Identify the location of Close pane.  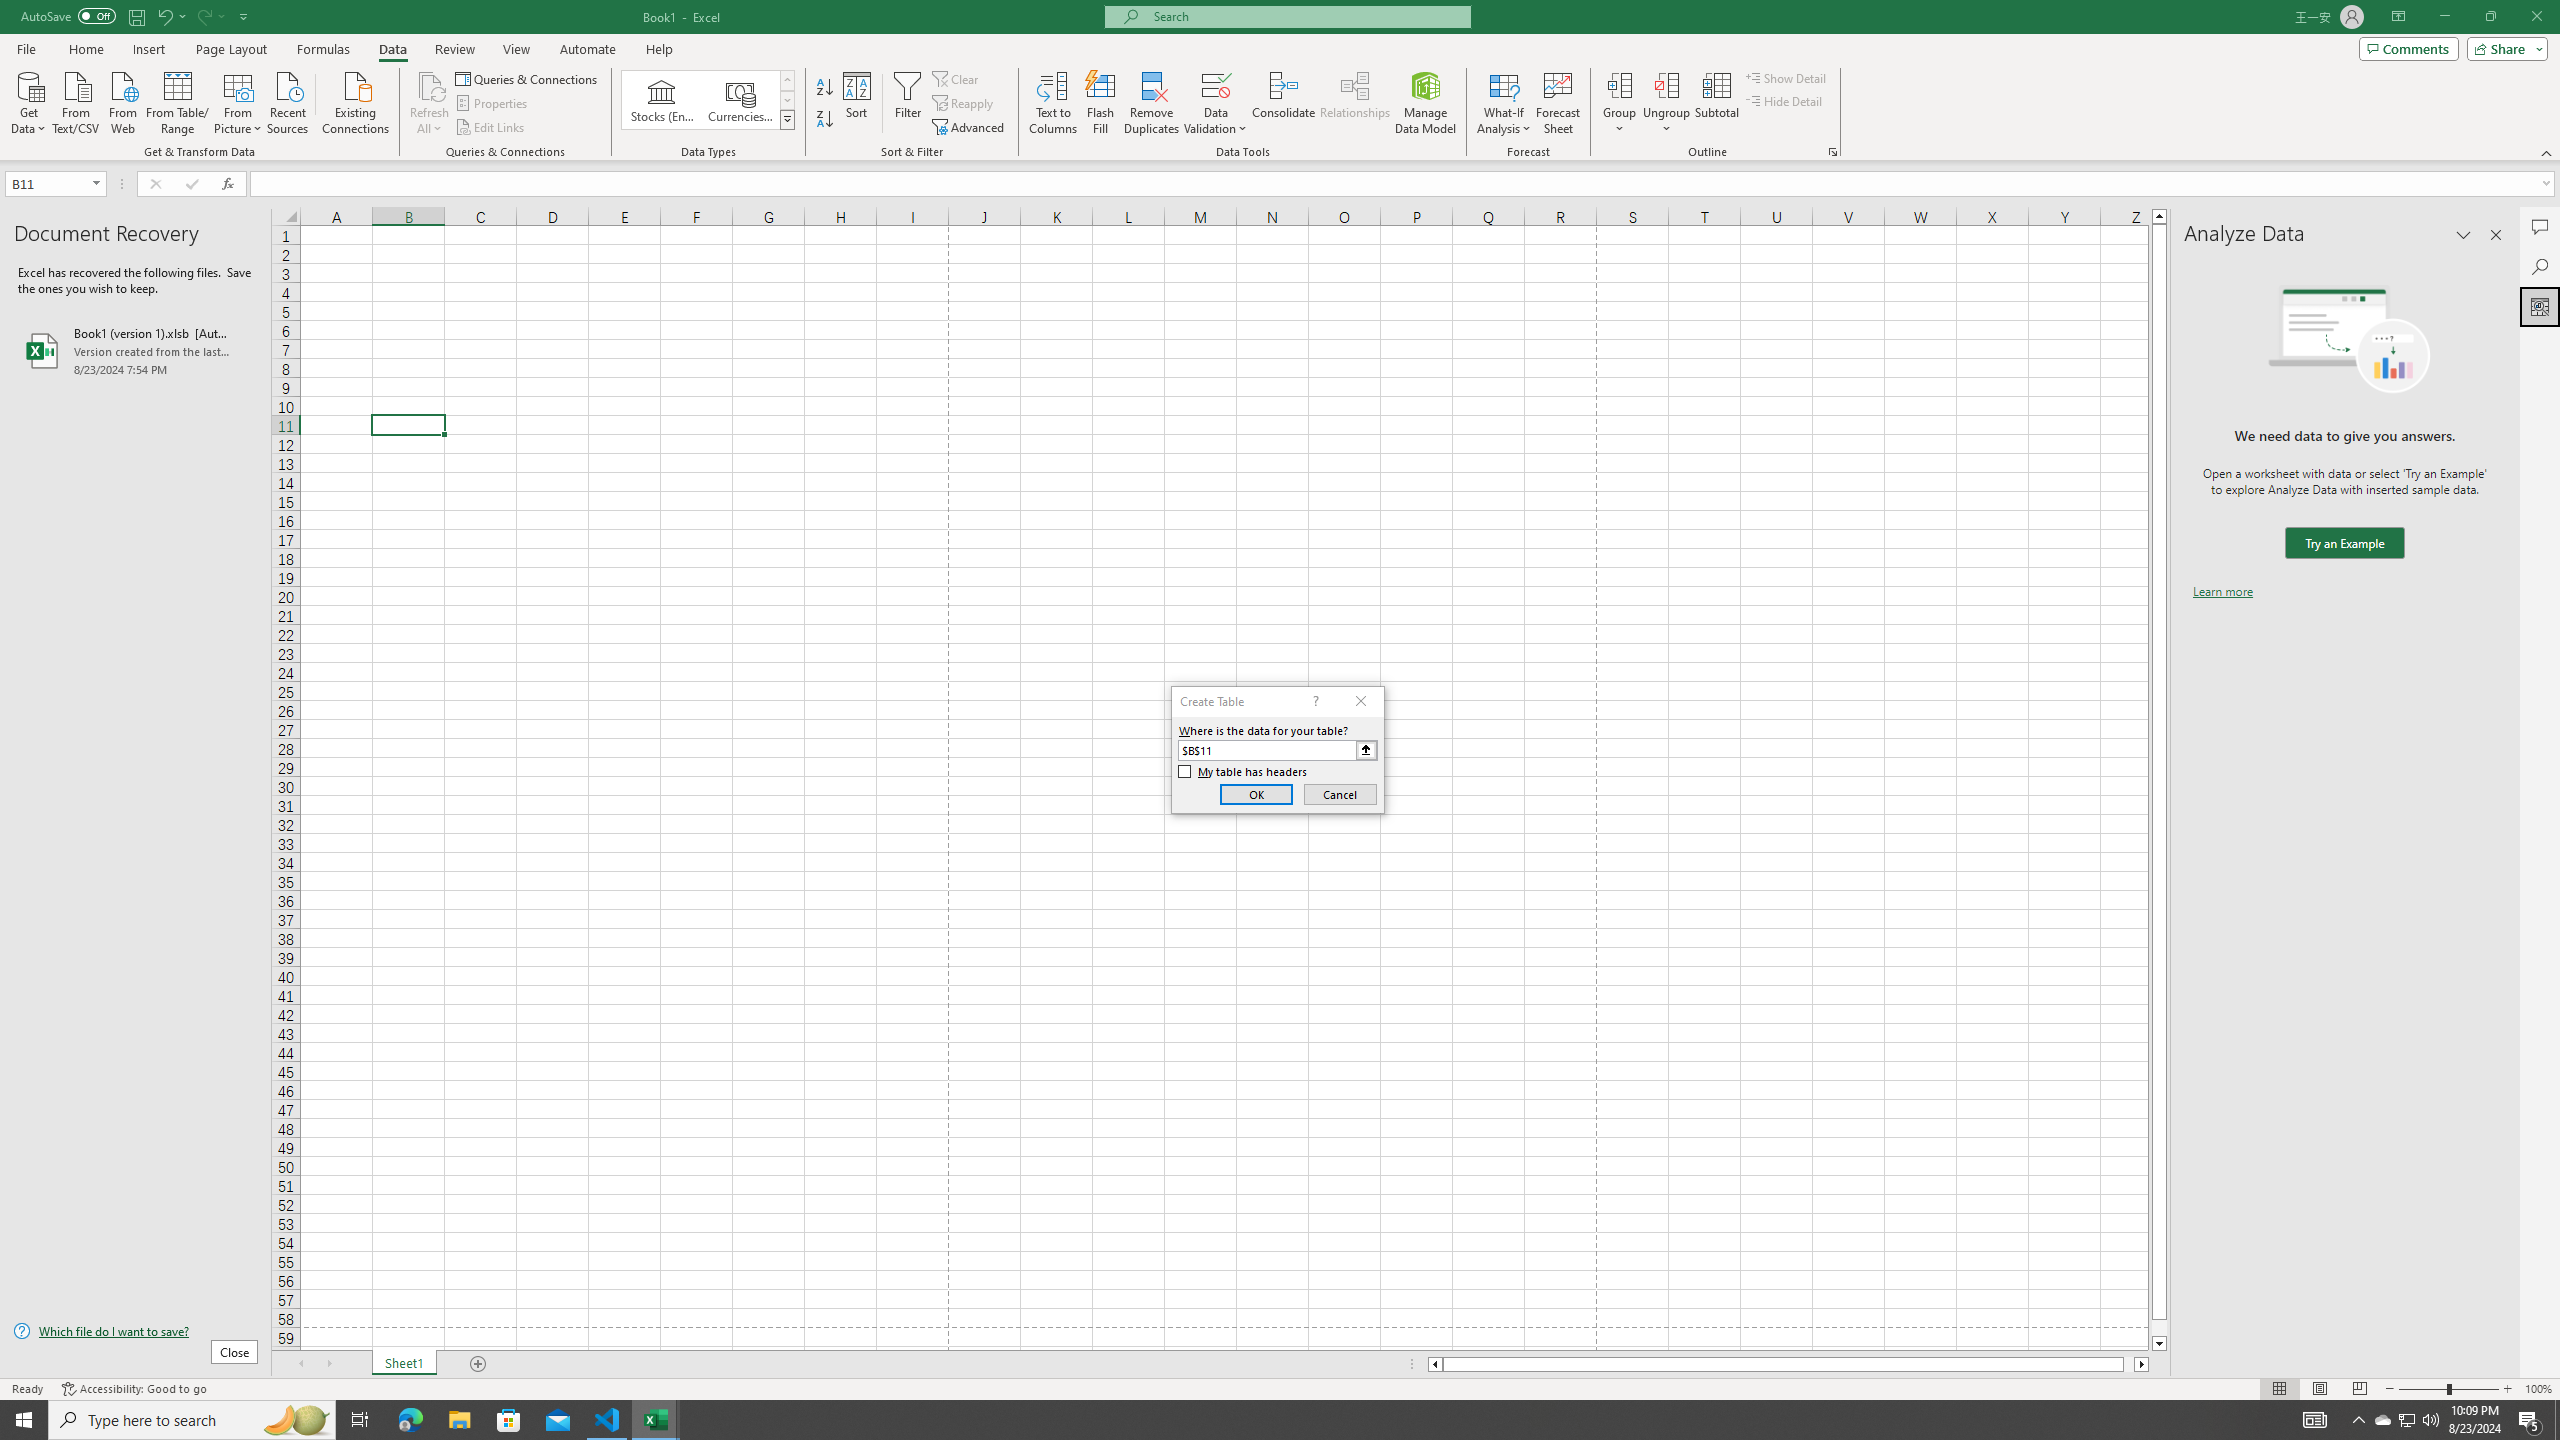
(2496, 235).